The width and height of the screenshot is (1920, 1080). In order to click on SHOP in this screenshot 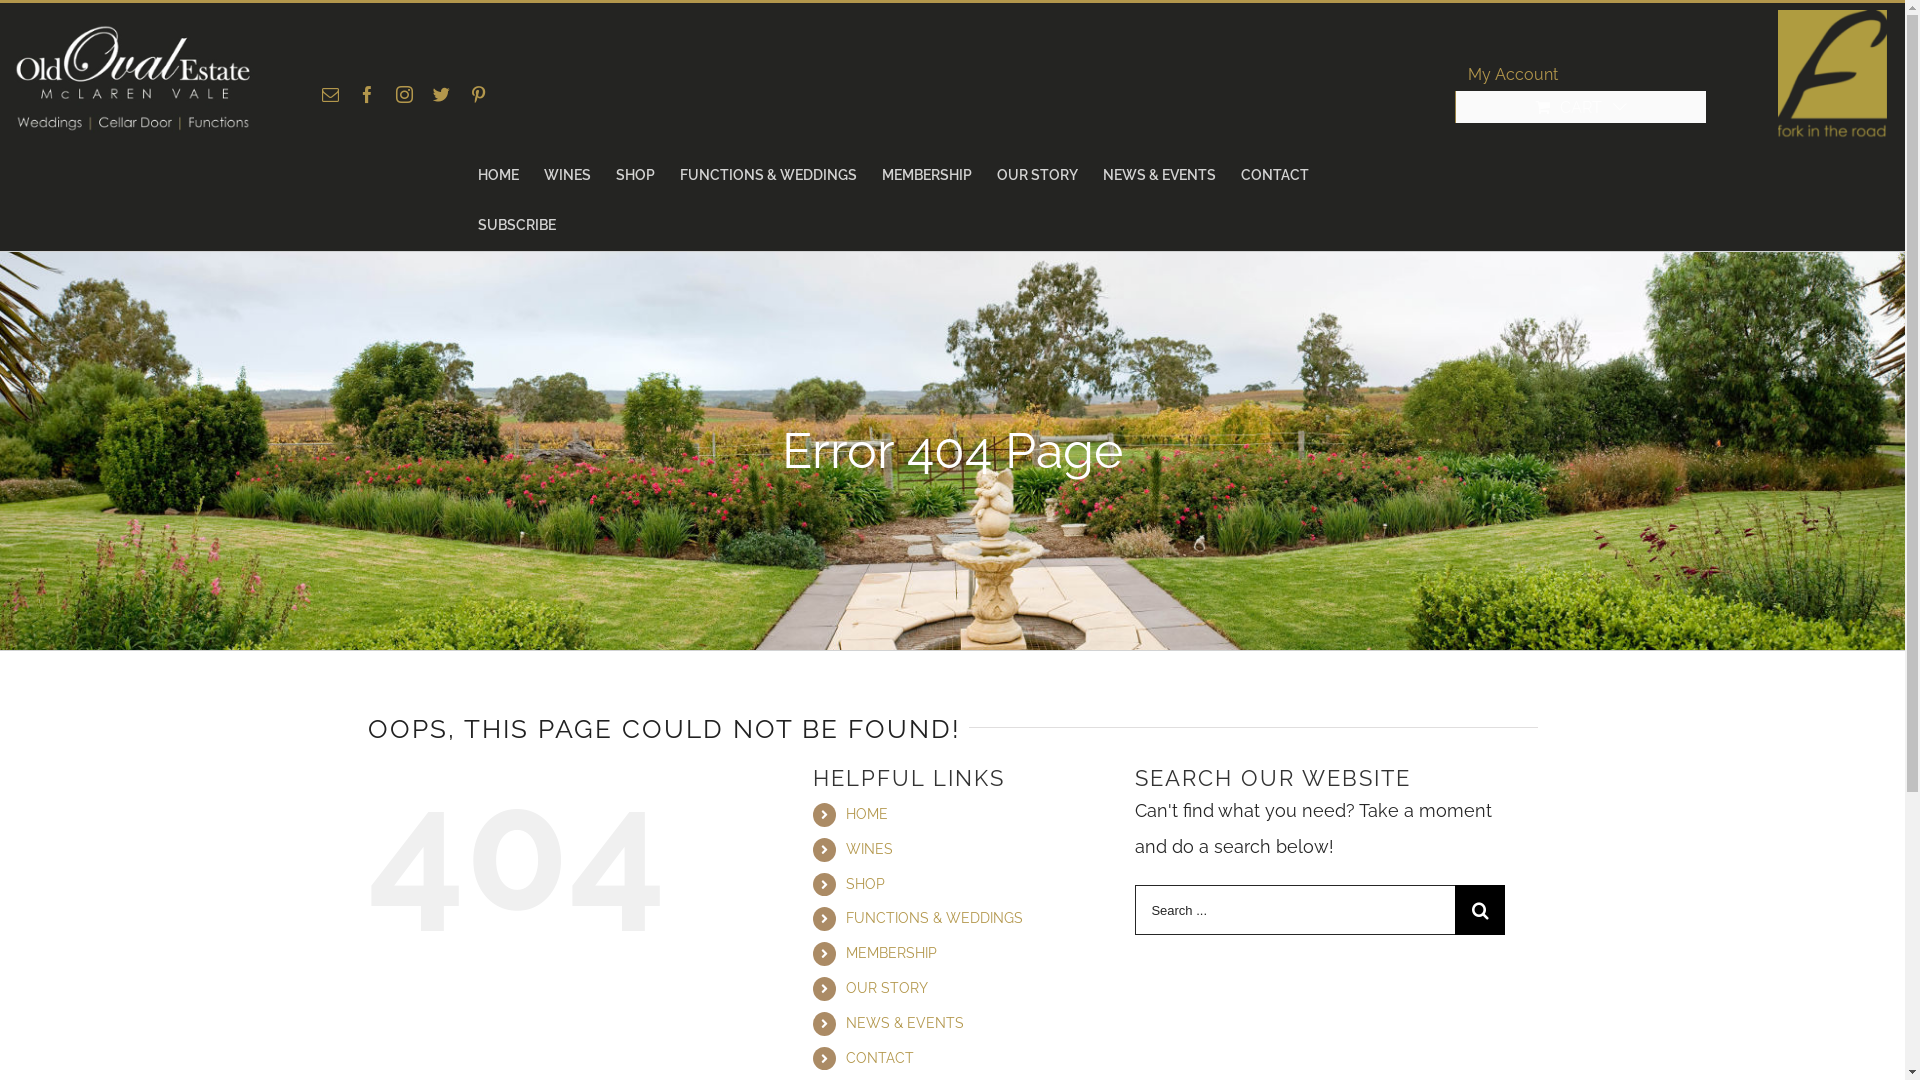, I will do `click(636, 175)`.